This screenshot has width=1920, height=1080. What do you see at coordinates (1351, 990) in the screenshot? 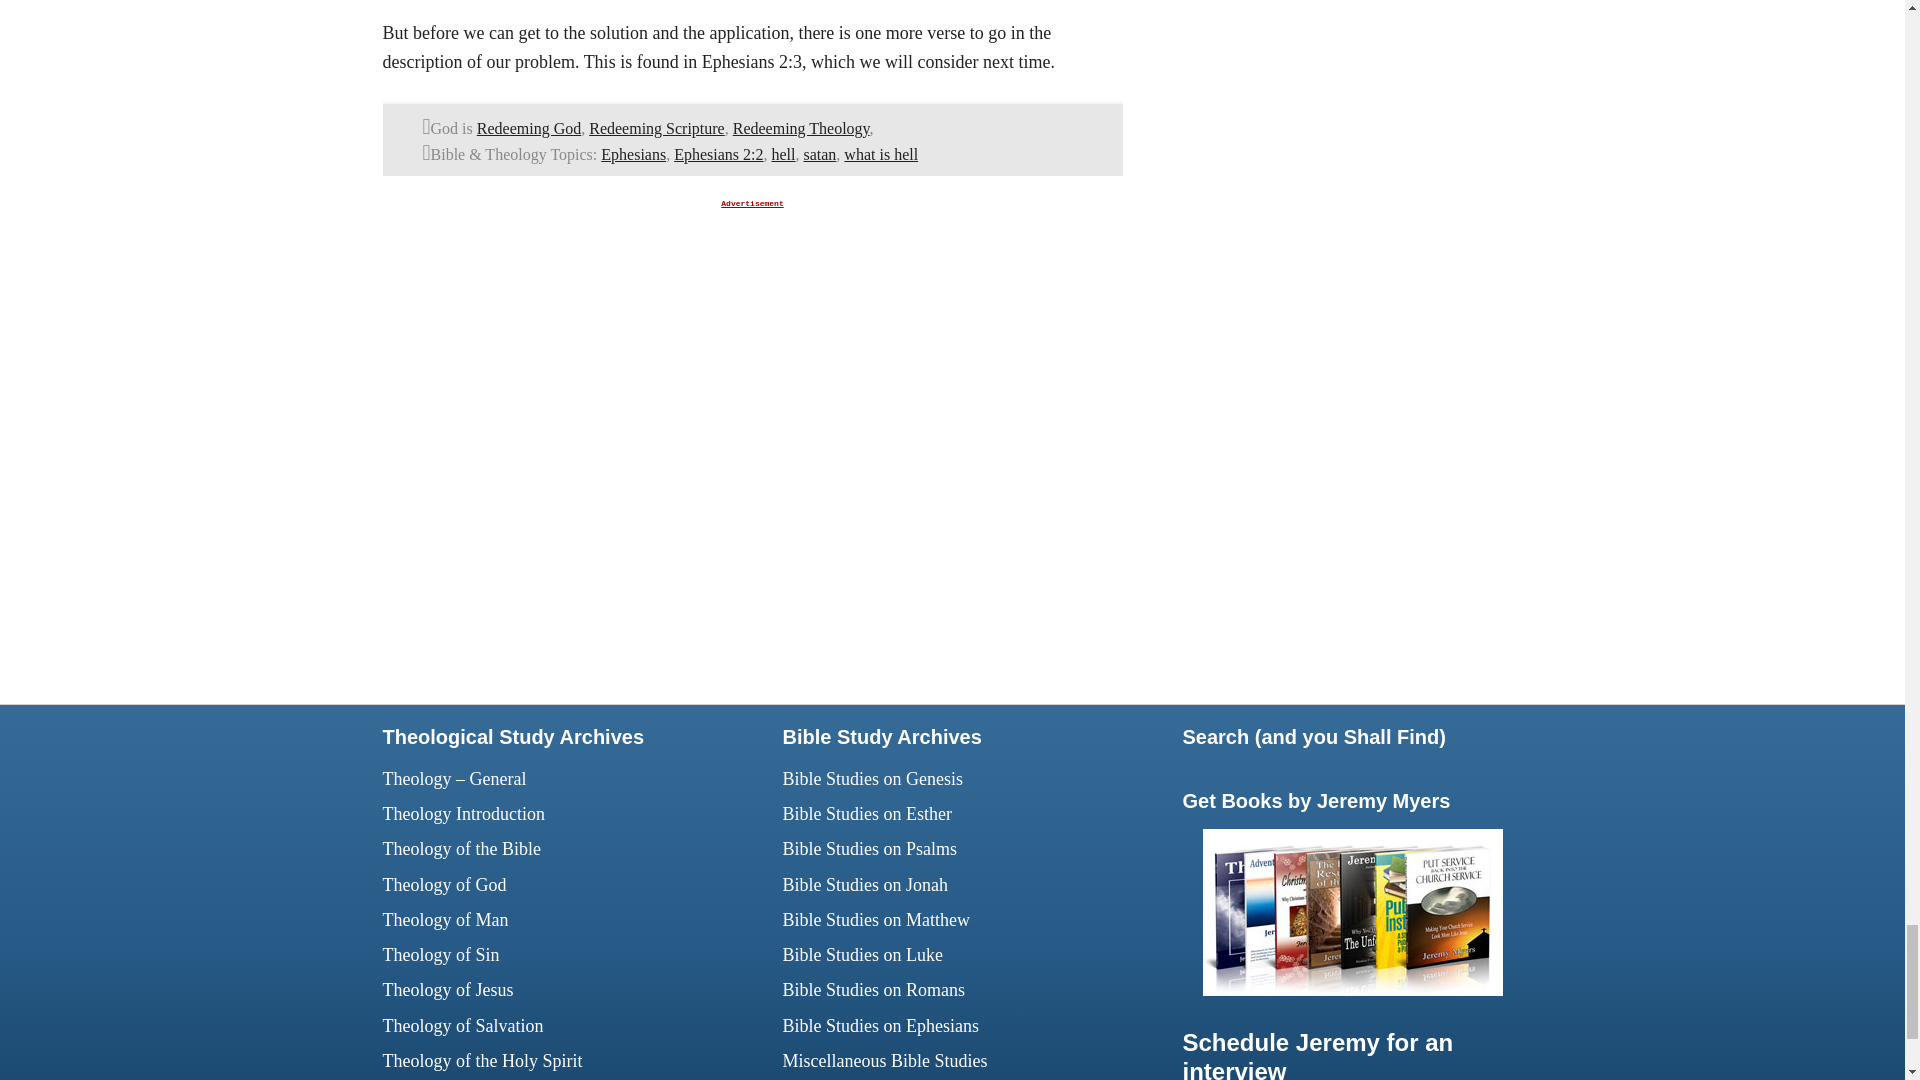
I see `Books by Jeremy Myers` at bounding box center [1351, 990].